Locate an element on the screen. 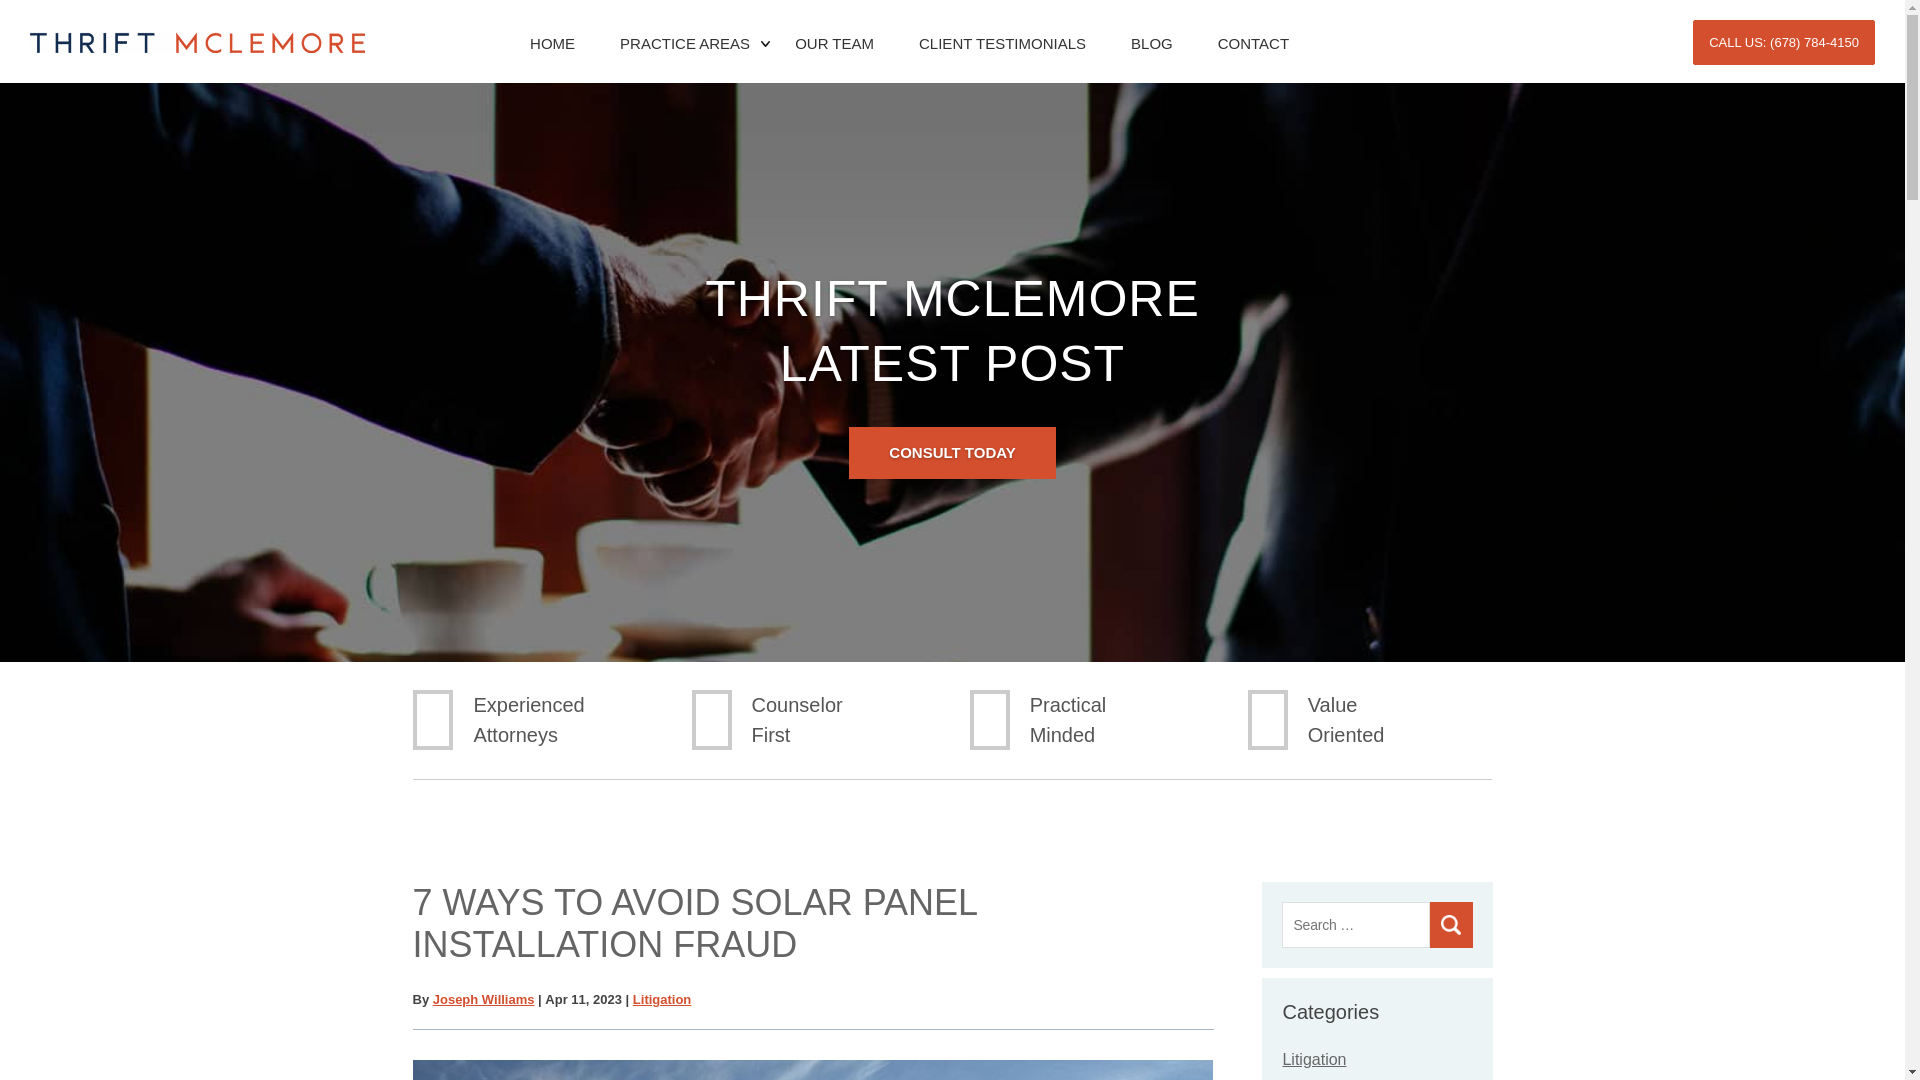  Search is located at coordinates (1451, 924).